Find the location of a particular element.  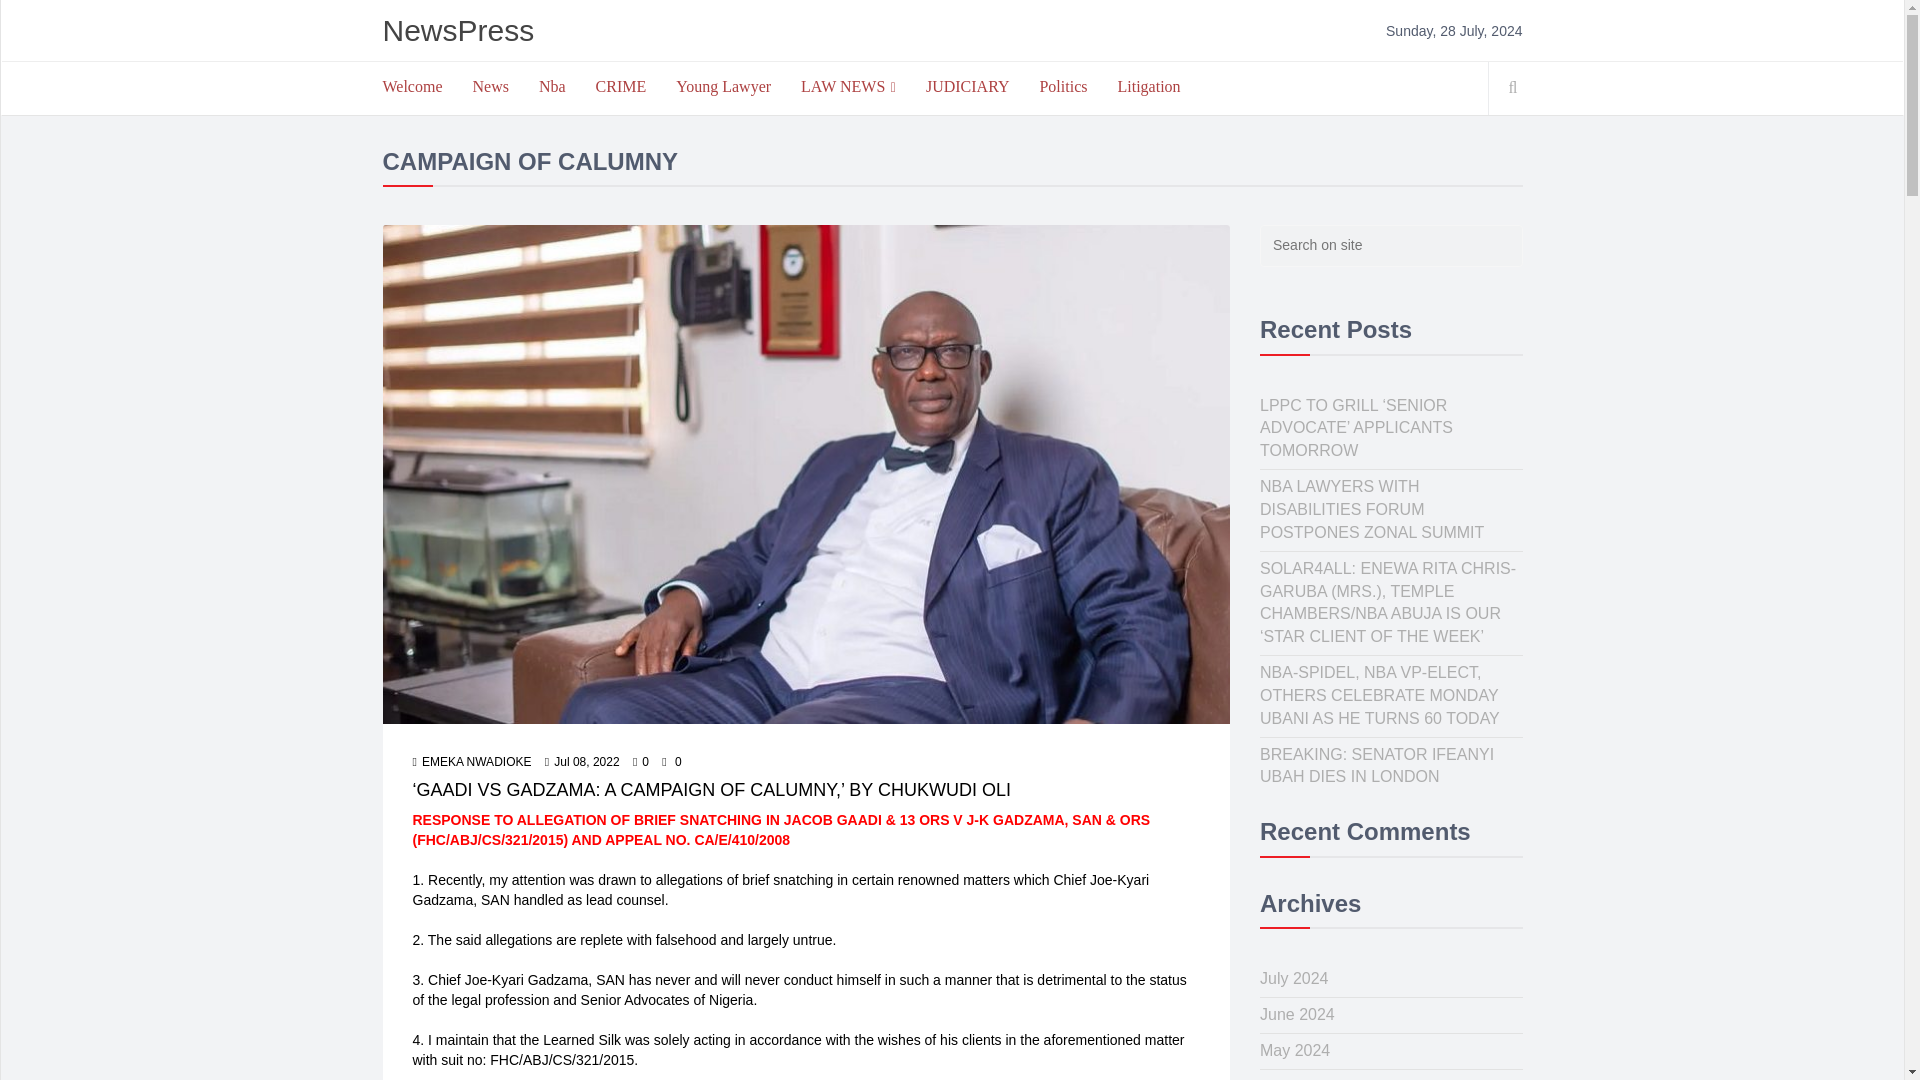

Like is located at coordinates (640, 762).